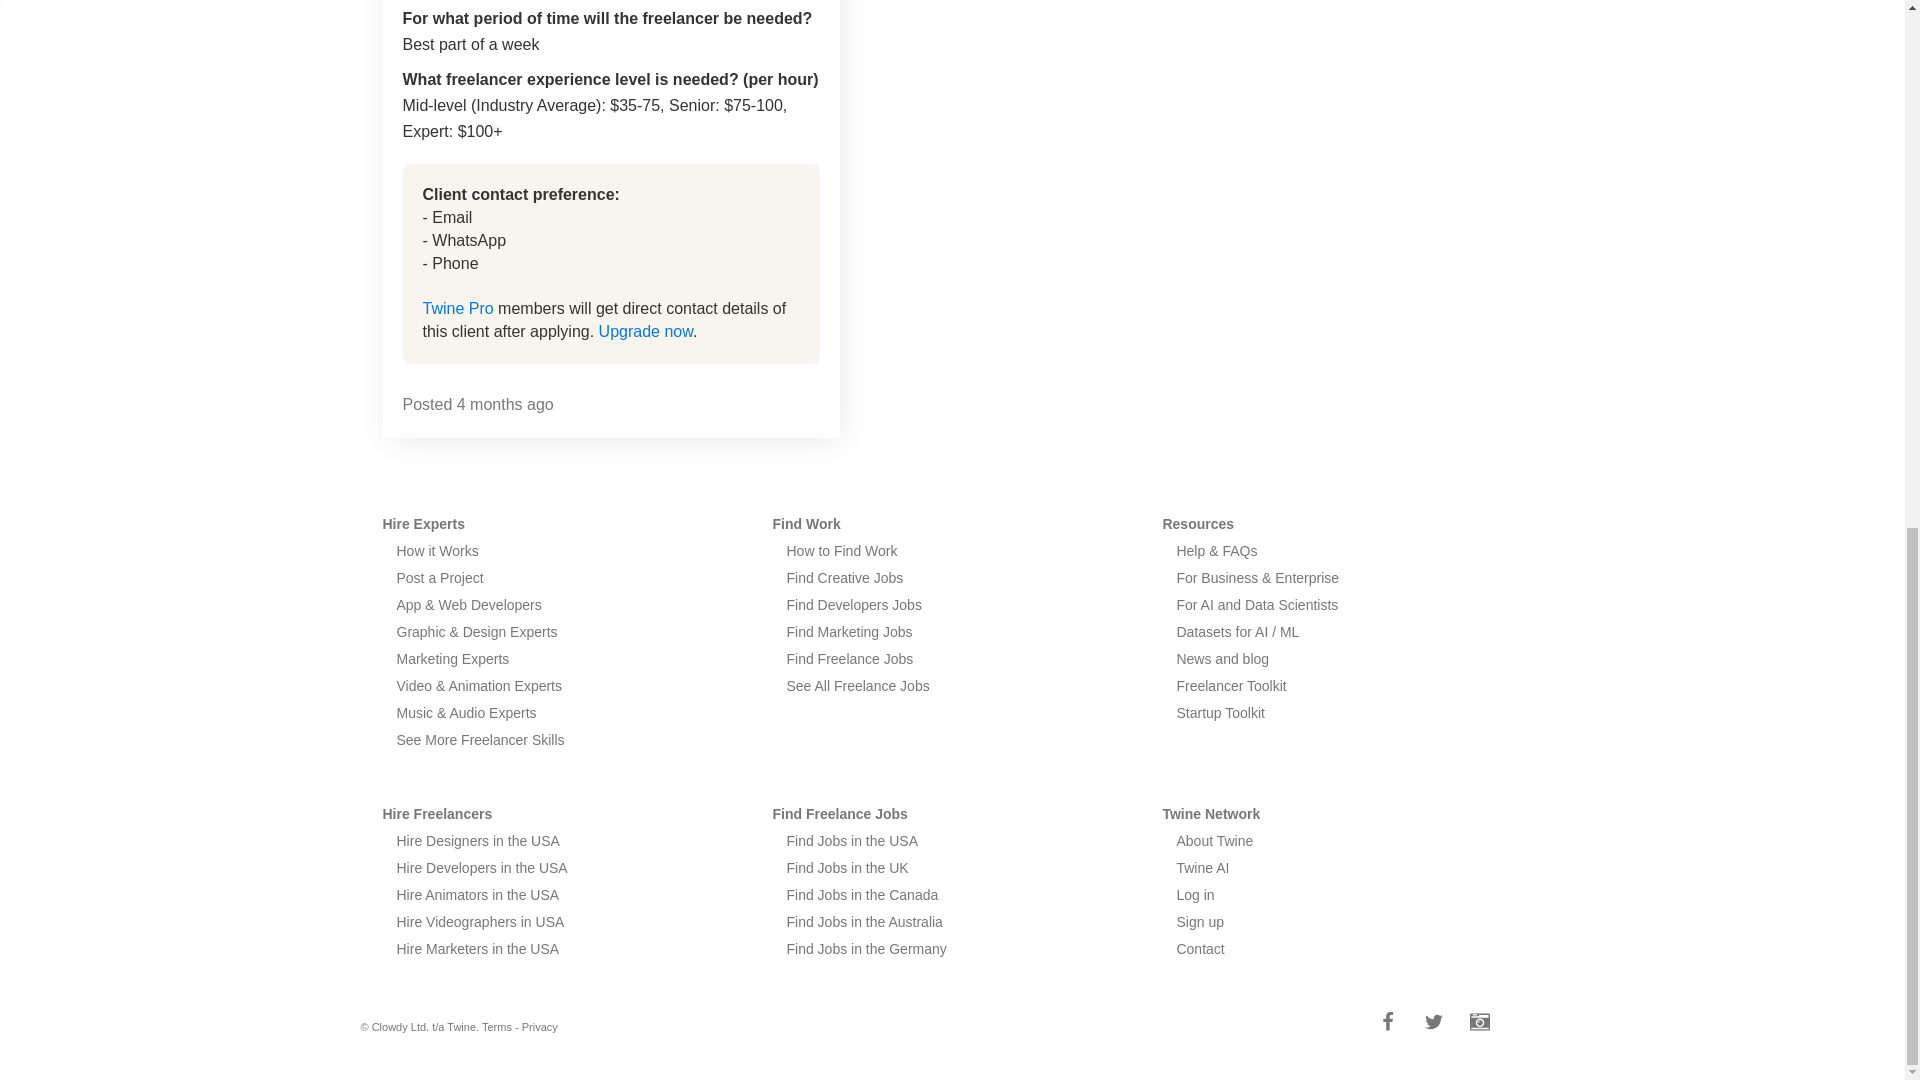 The width and height of the screenshot is (1920, 1080). Describe the element at coordinates (452, 659) in the screenshot. I see `Marketing Experts` at that location.